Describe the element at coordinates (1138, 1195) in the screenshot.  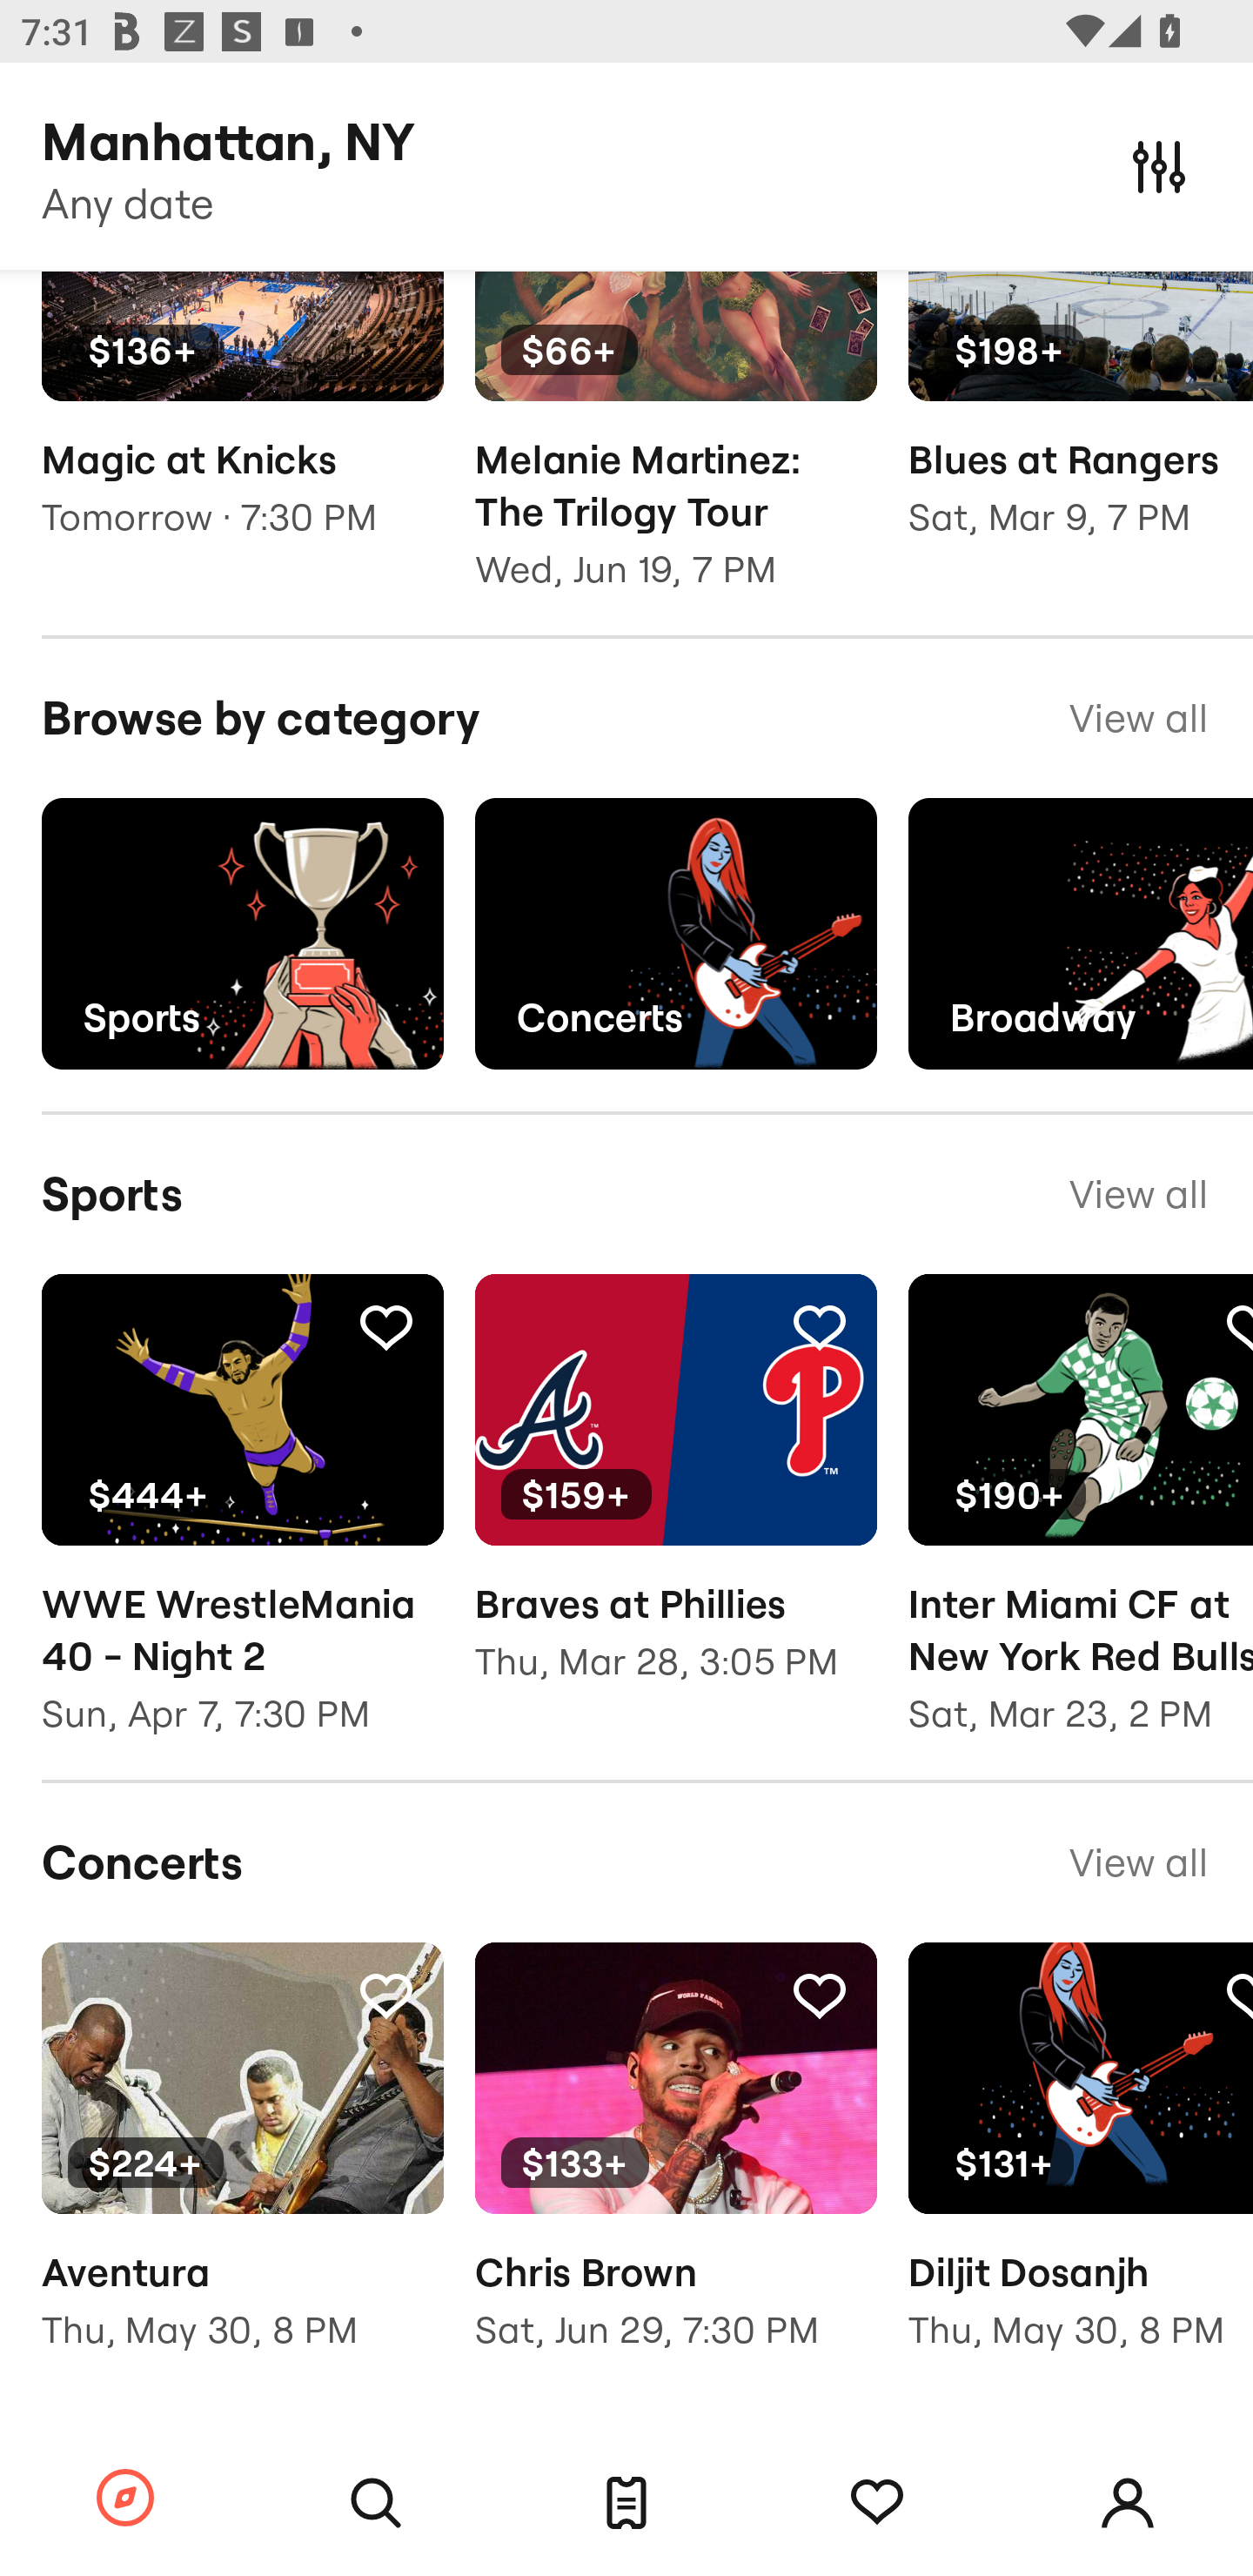
I see `View all` at that location.